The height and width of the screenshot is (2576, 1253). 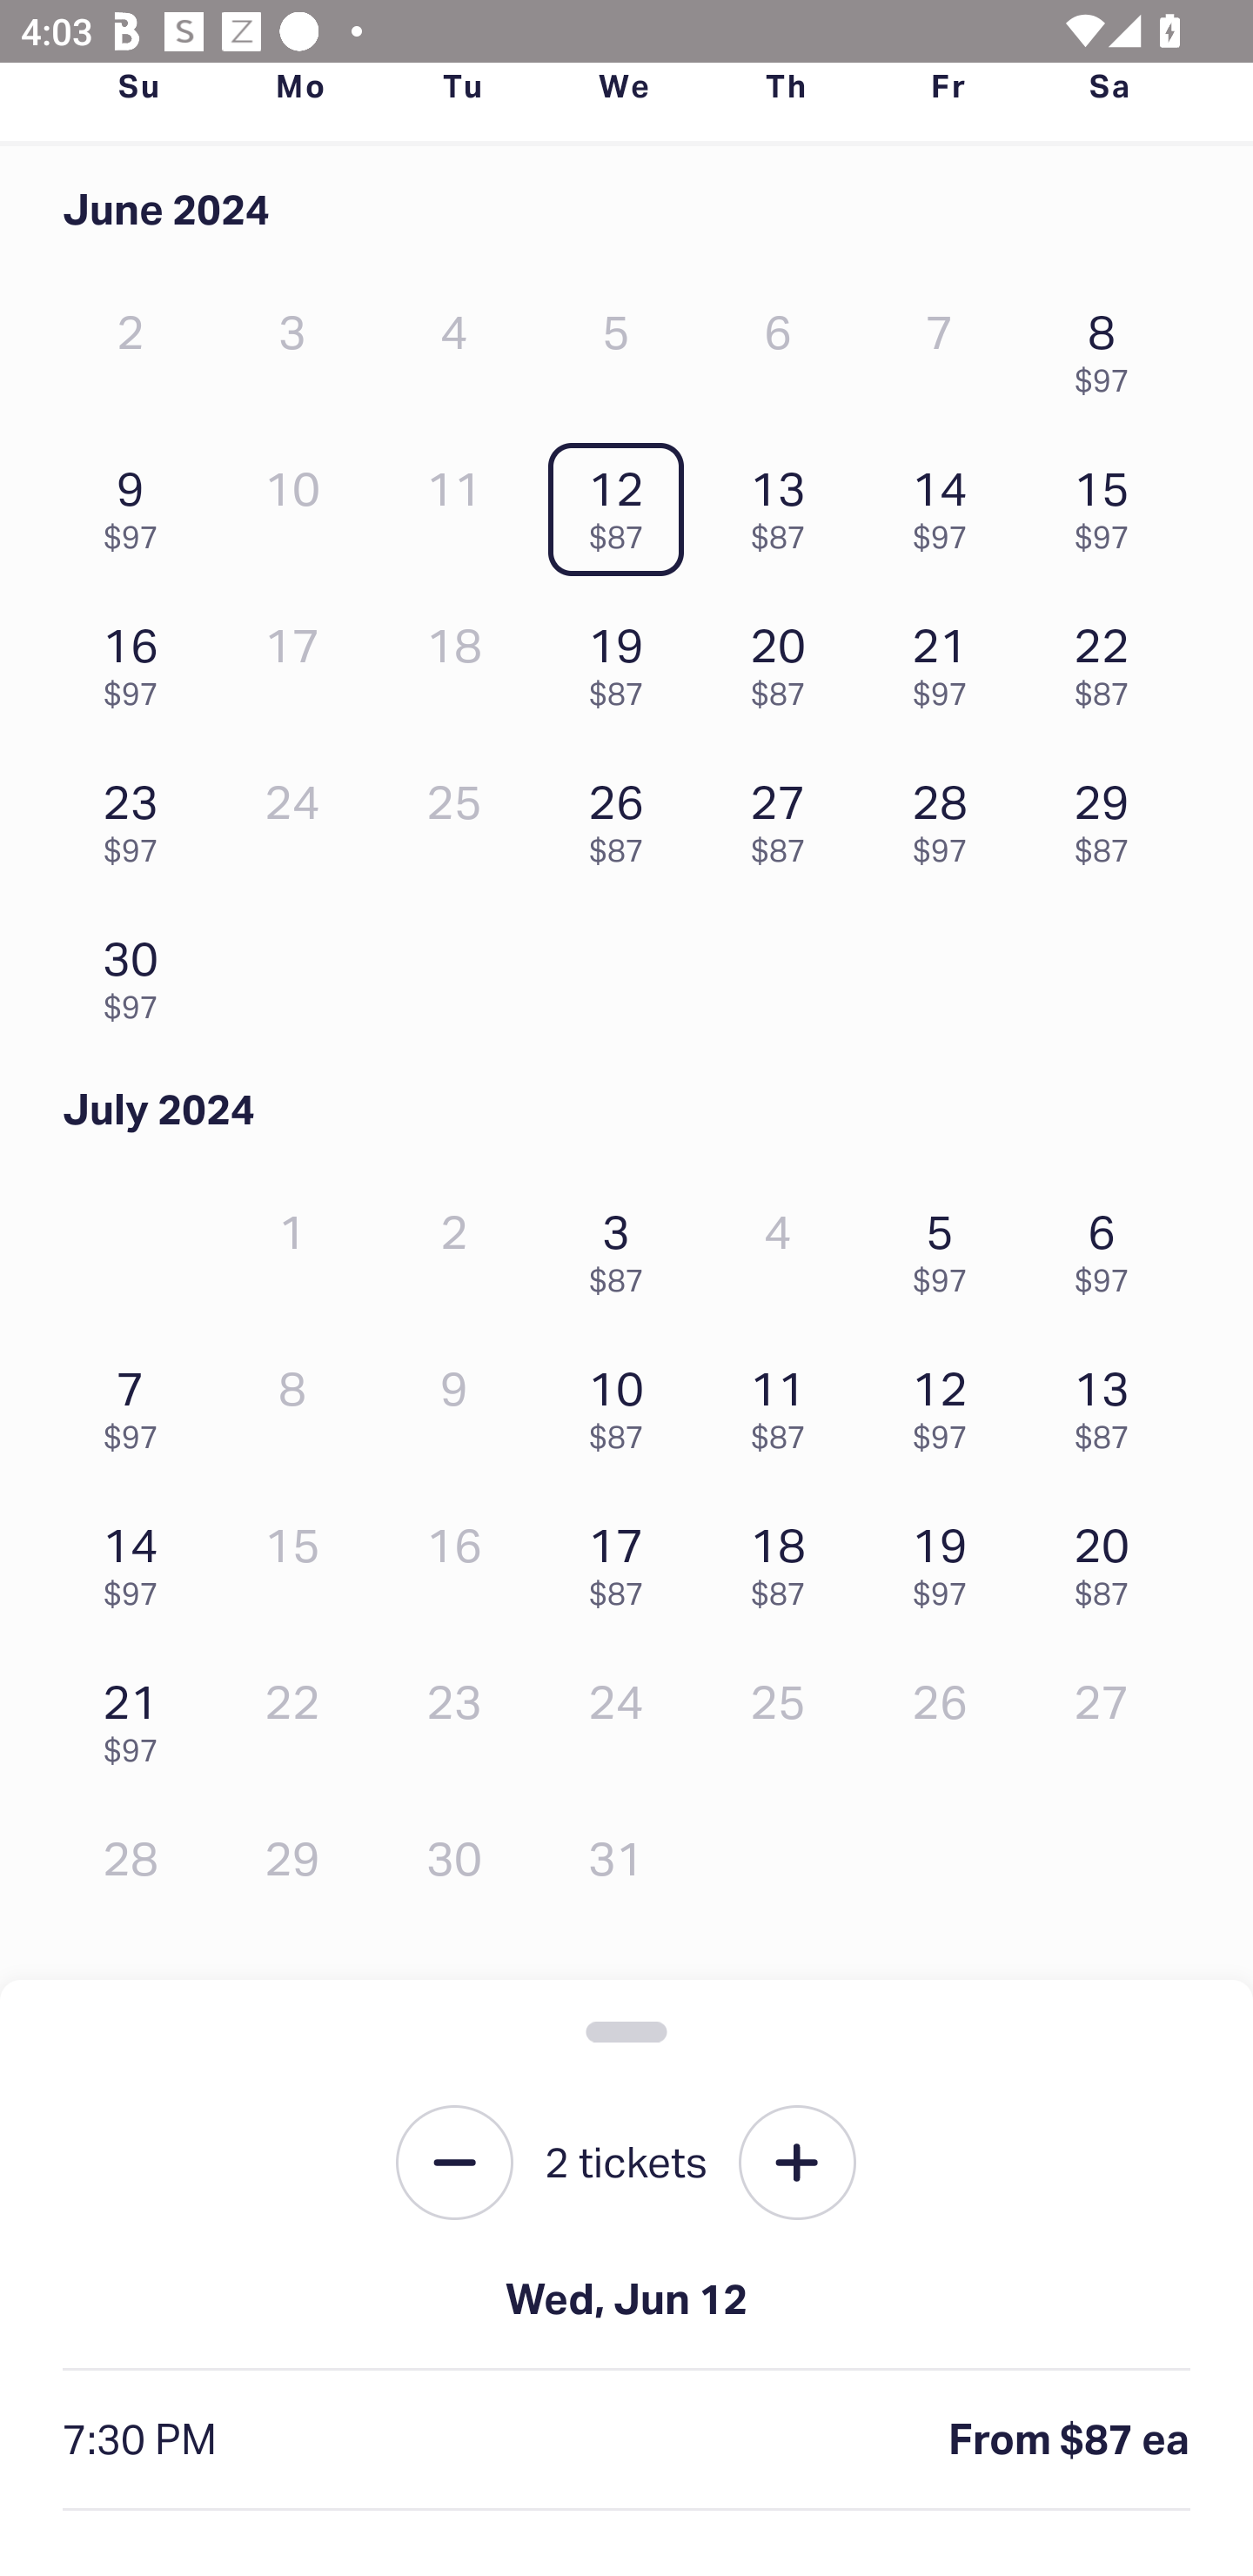 What do you see at coordinates (948, 1403) in the screenshot?
I see `12 $97` at bounding box center [948, 1403].